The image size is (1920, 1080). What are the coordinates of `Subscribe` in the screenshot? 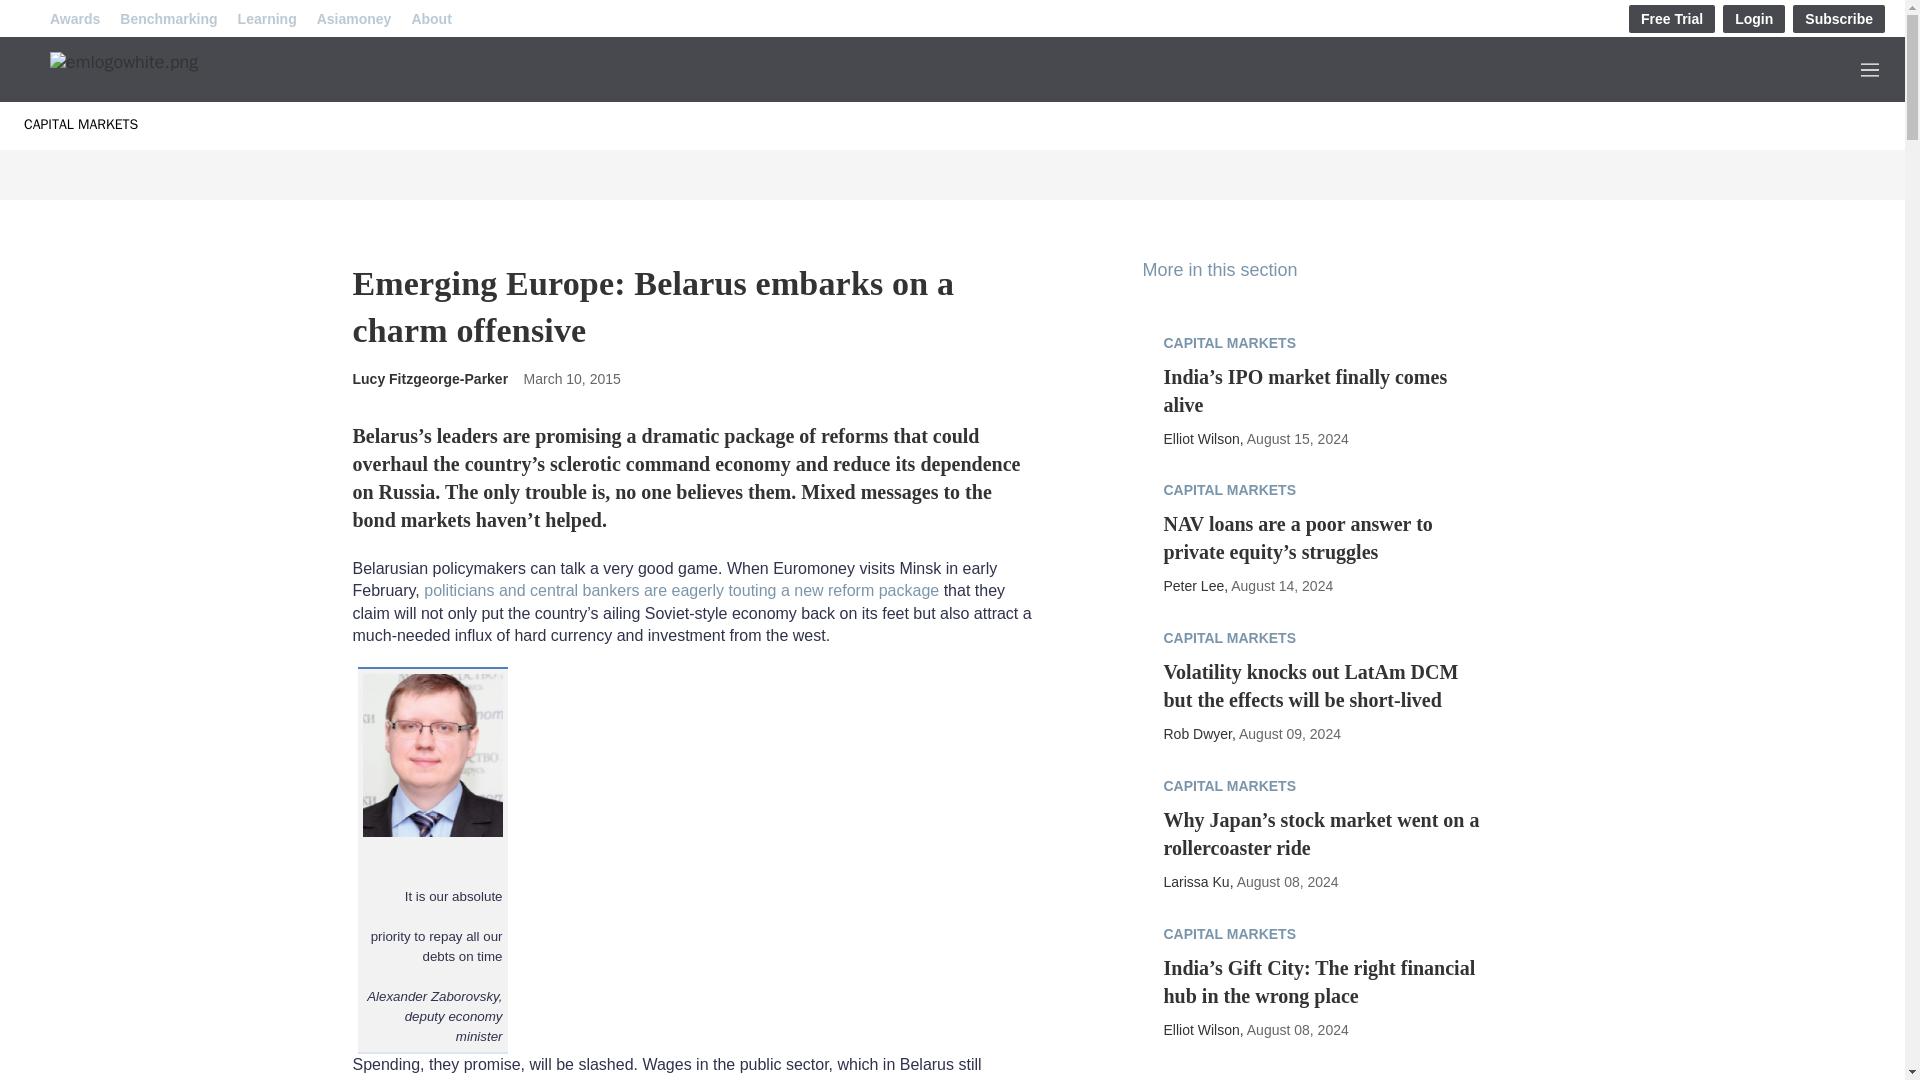 It's located at (1839, 18).